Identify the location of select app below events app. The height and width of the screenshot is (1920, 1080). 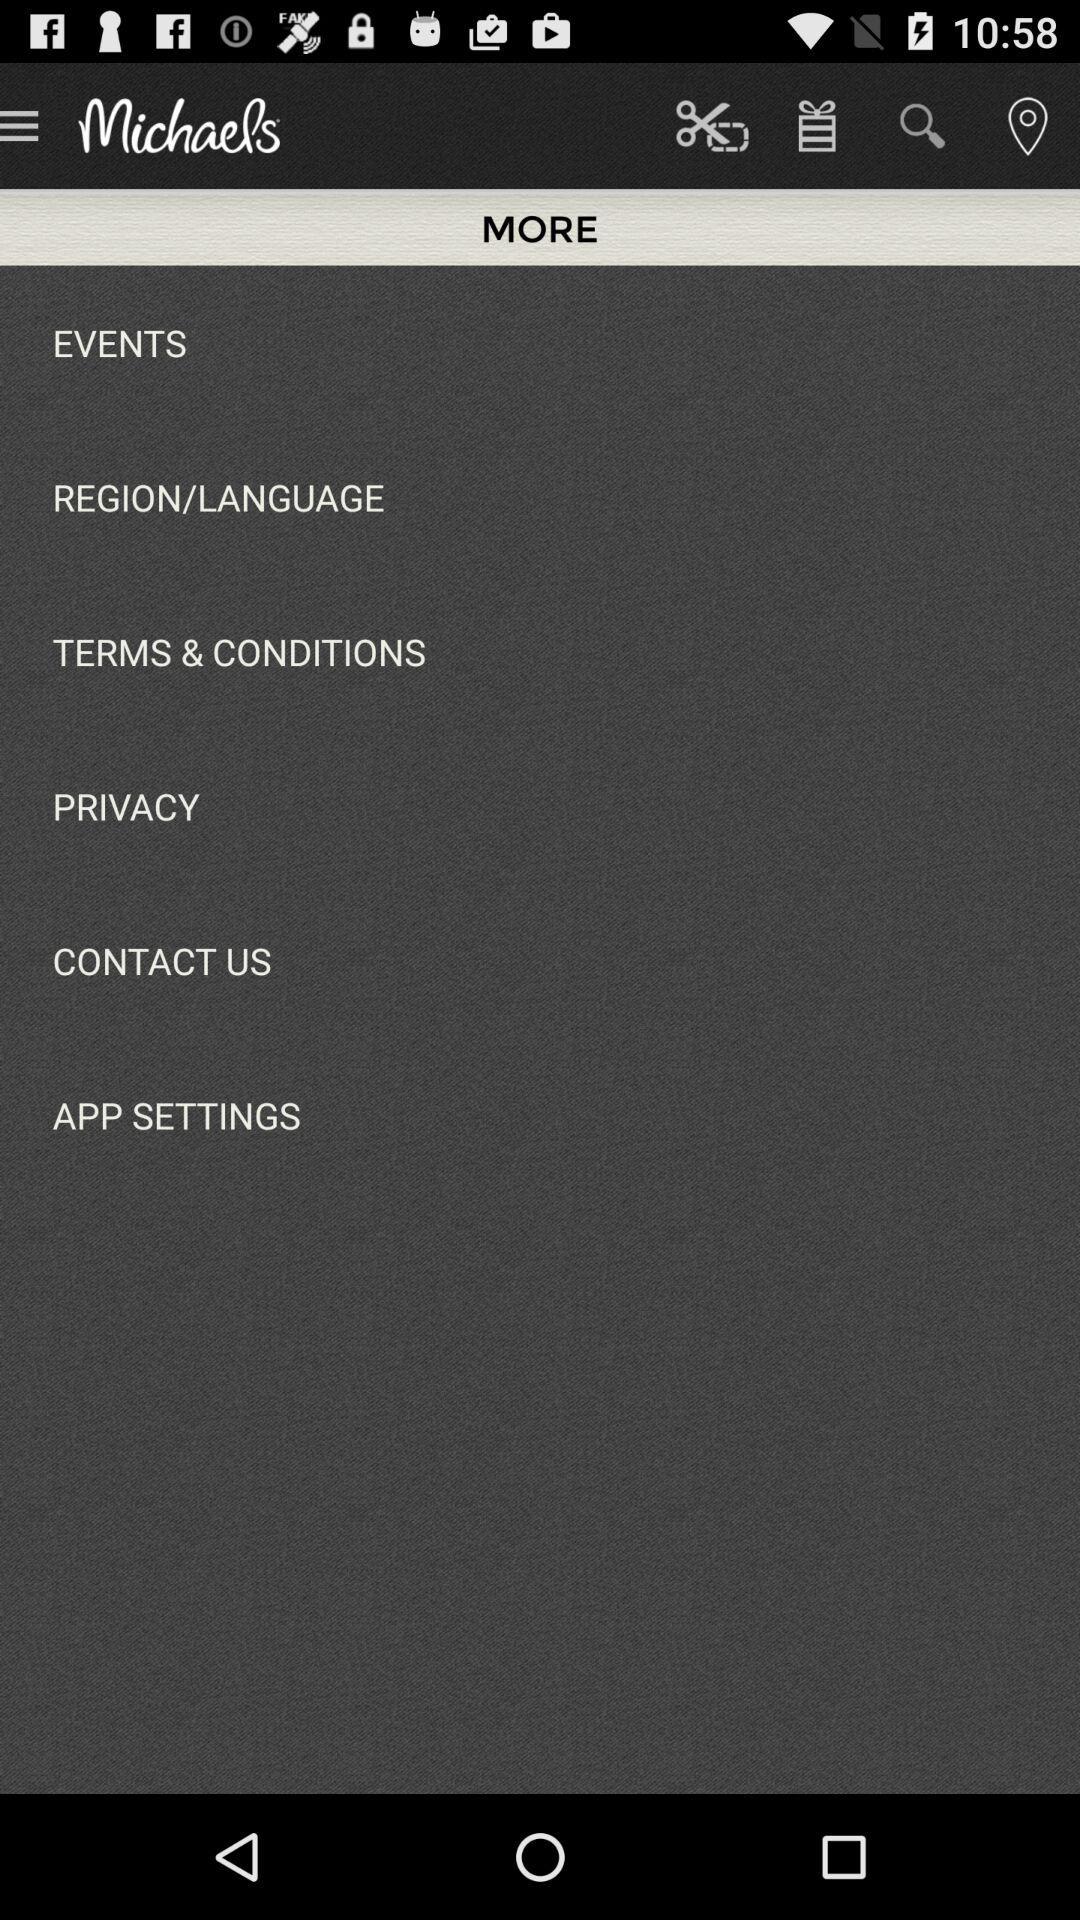
(218, 496).